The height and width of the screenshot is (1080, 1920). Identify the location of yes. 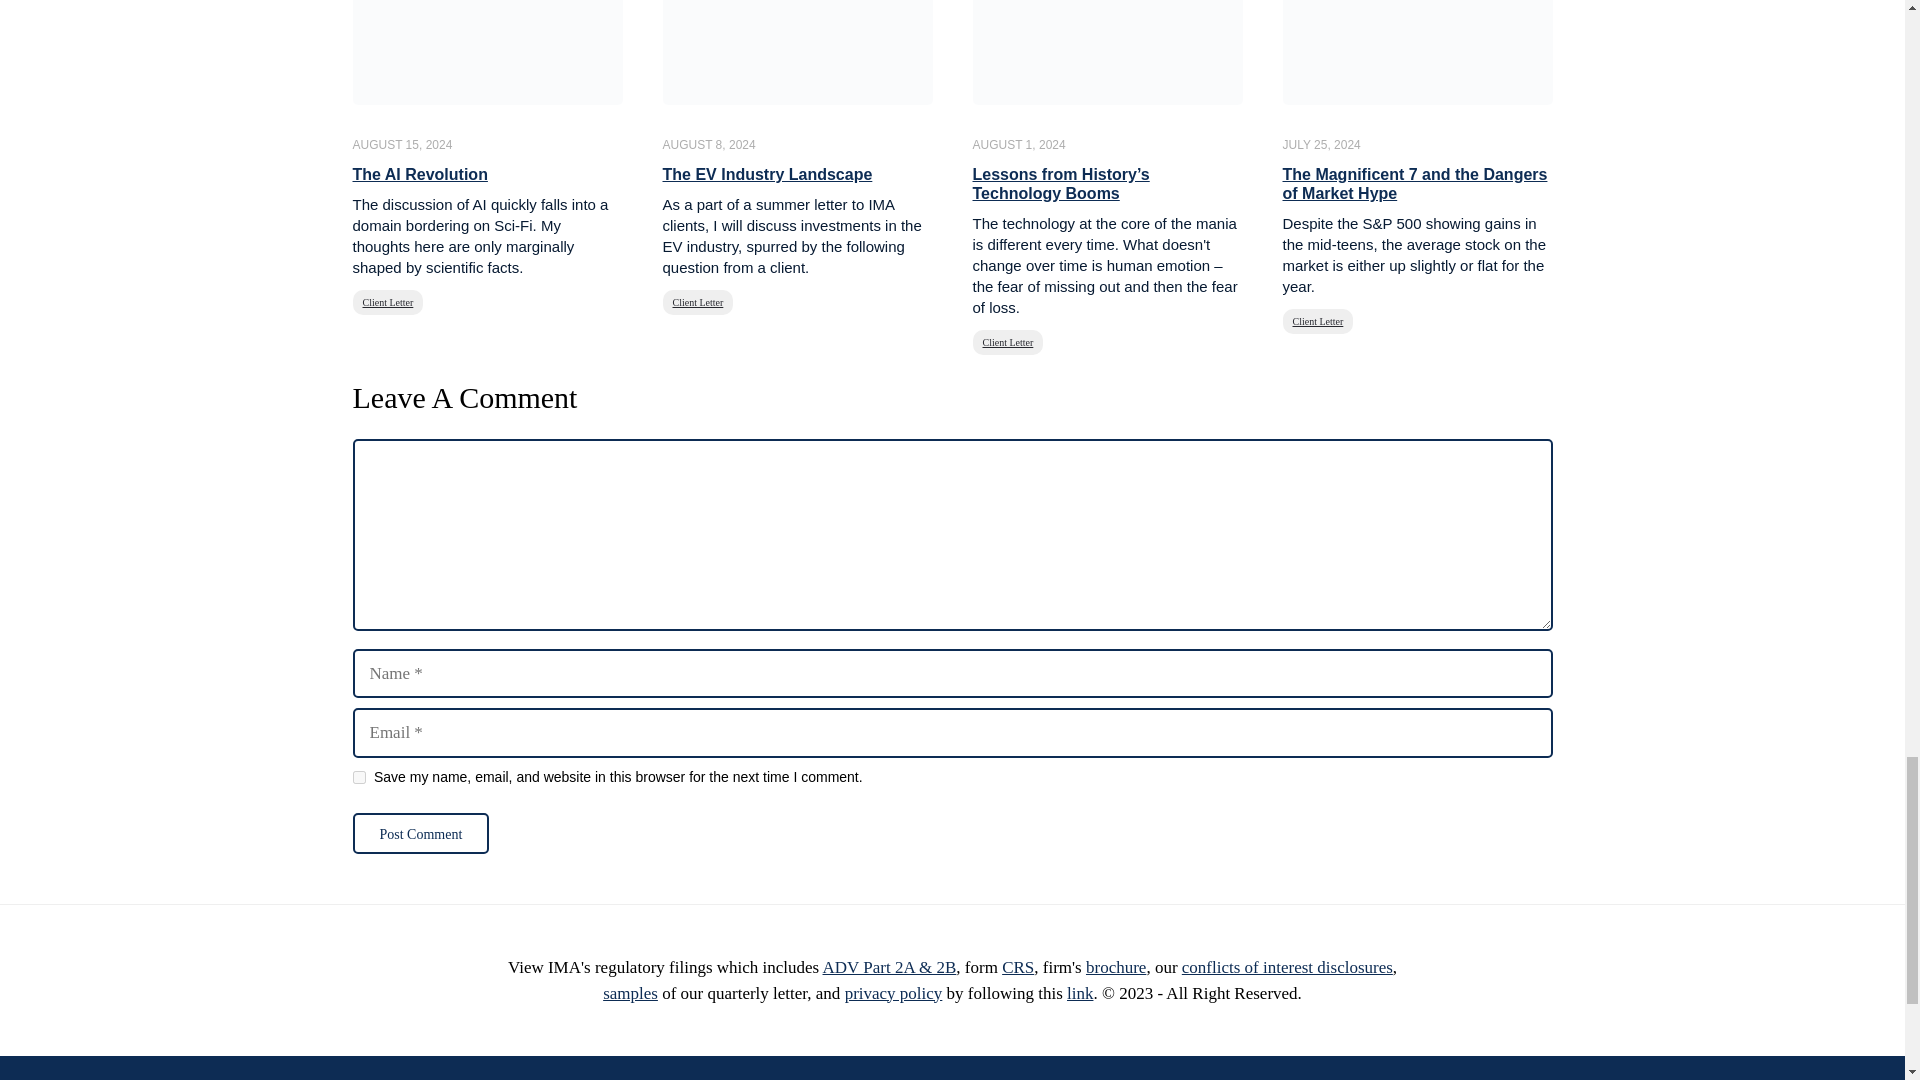
(358, 778).